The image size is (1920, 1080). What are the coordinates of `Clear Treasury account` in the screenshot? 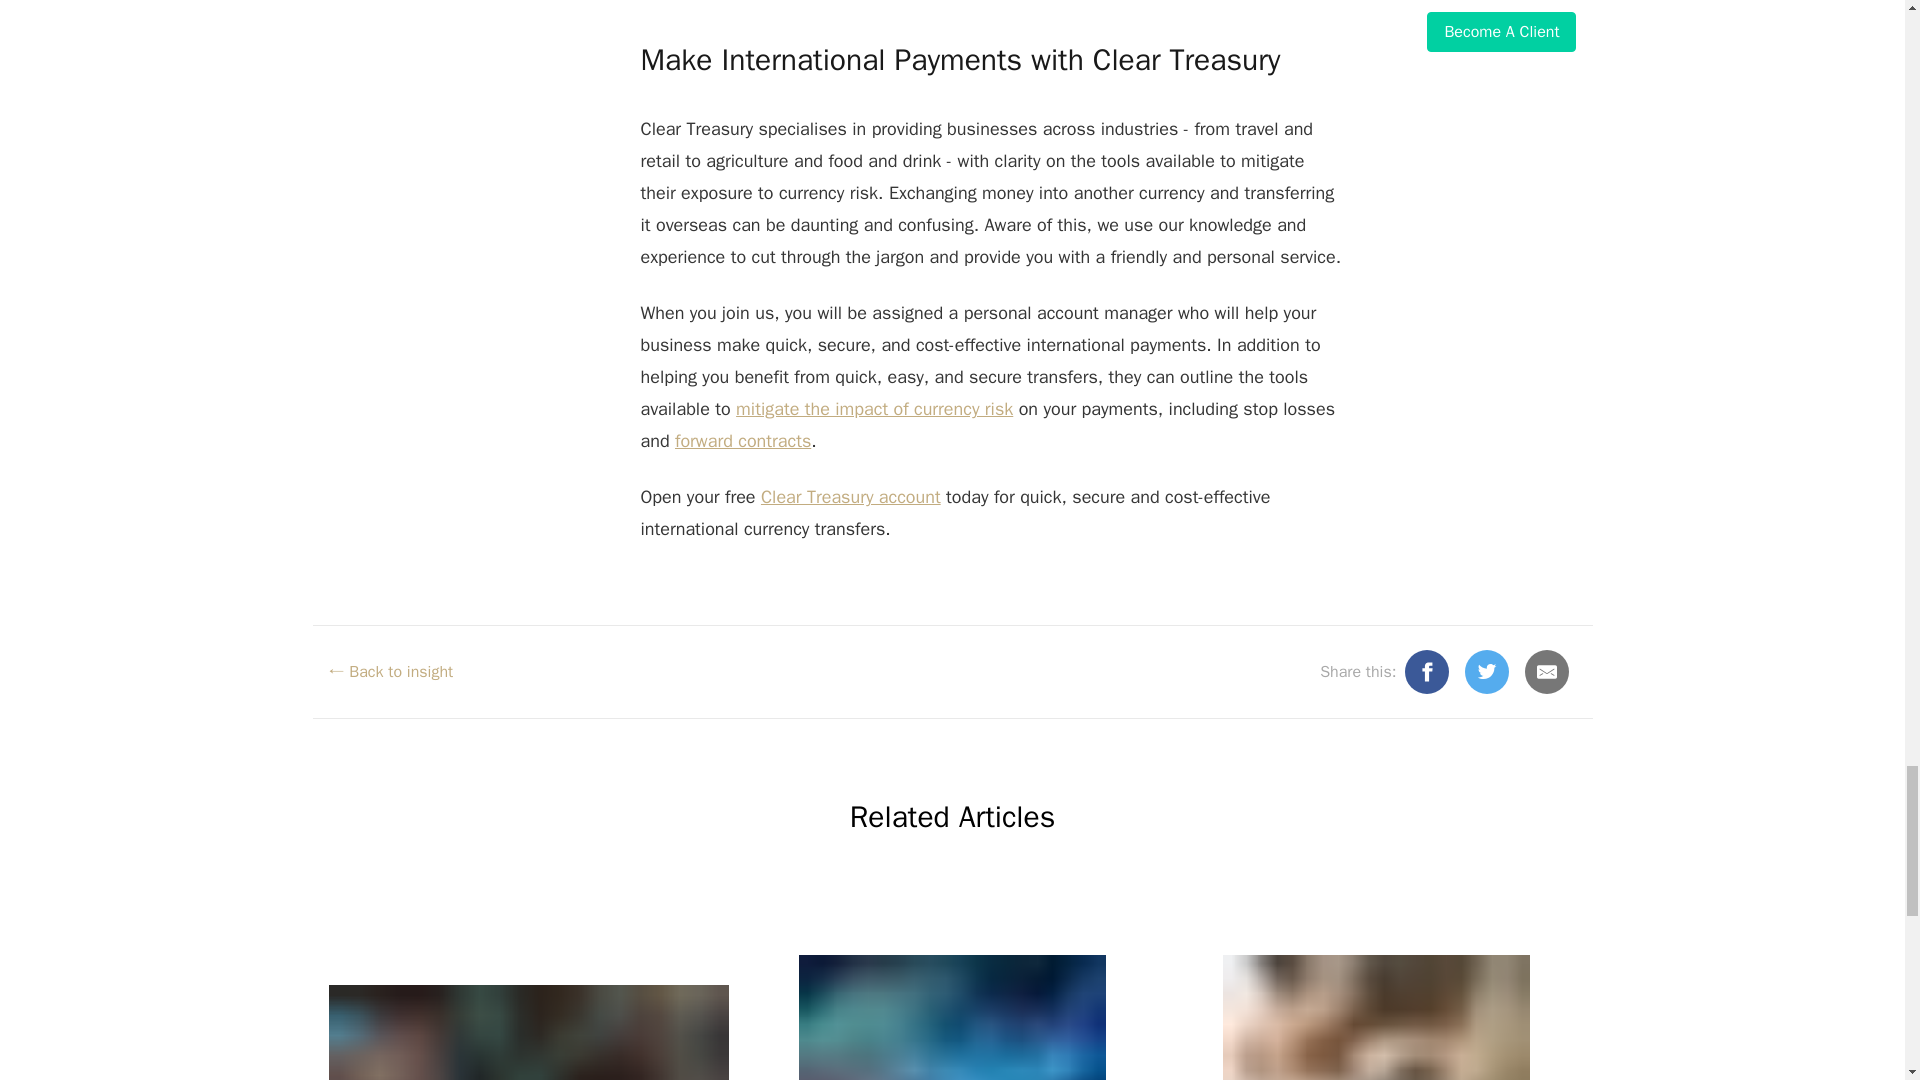 It's located at (850, 496).